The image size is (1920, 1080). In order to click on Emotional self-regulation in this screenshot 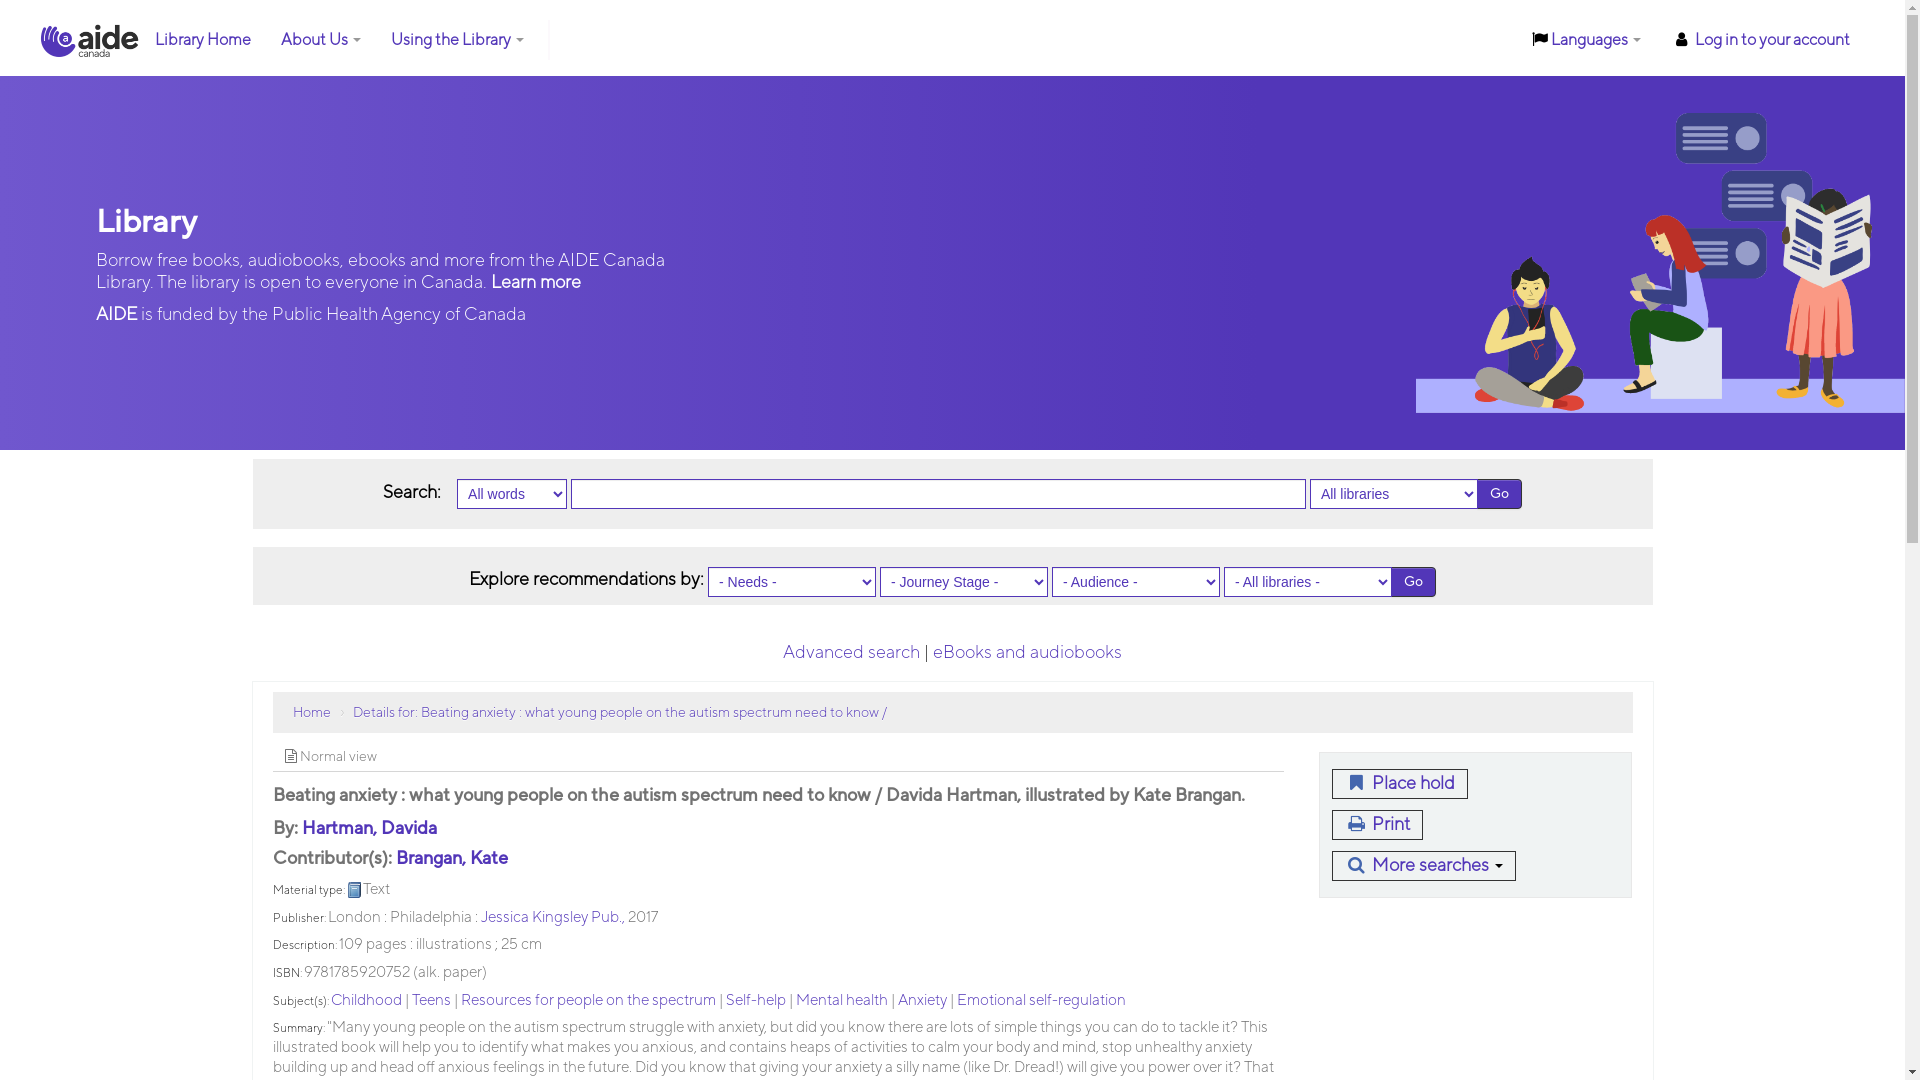, I will do `click(1040, 1000)`.